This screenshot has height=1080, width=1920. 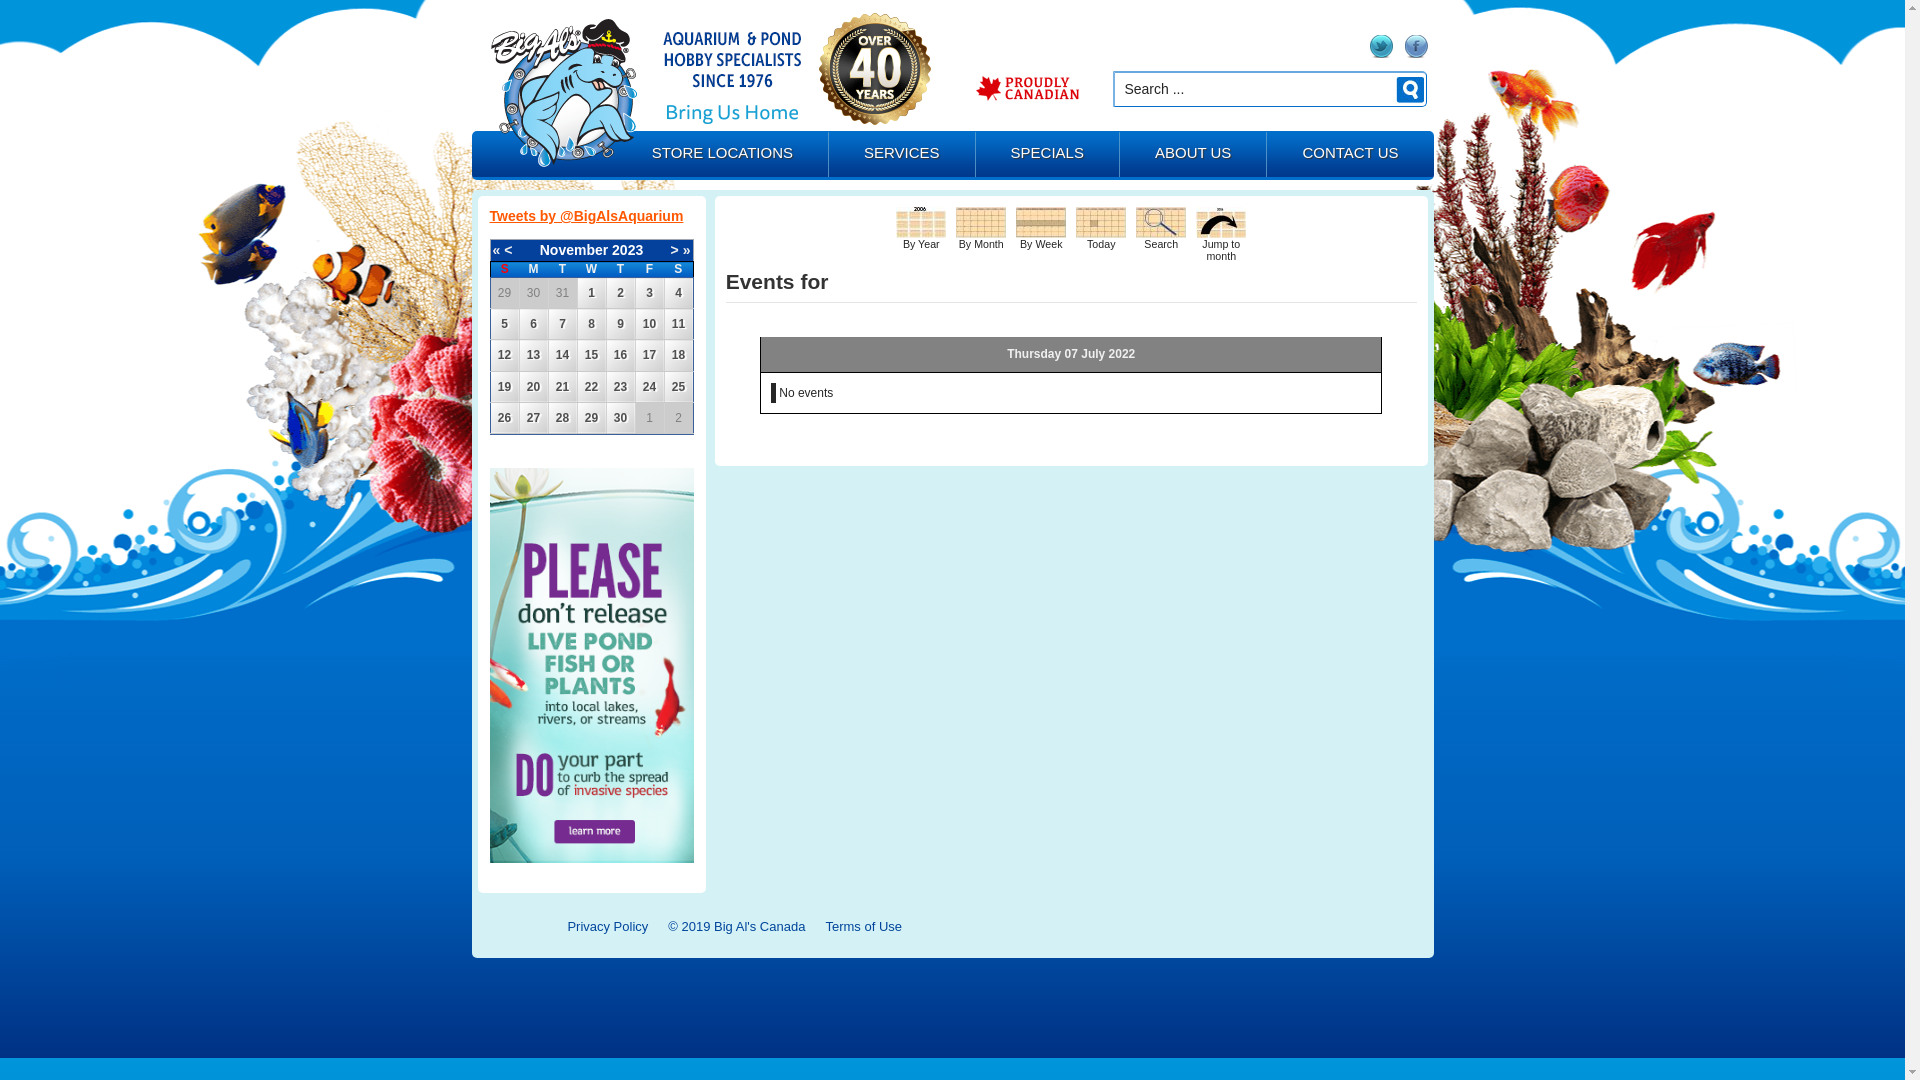 What do you see at coordinates (534, 418) in the screenshot?
I see `27` at bounding box center [534, 418].